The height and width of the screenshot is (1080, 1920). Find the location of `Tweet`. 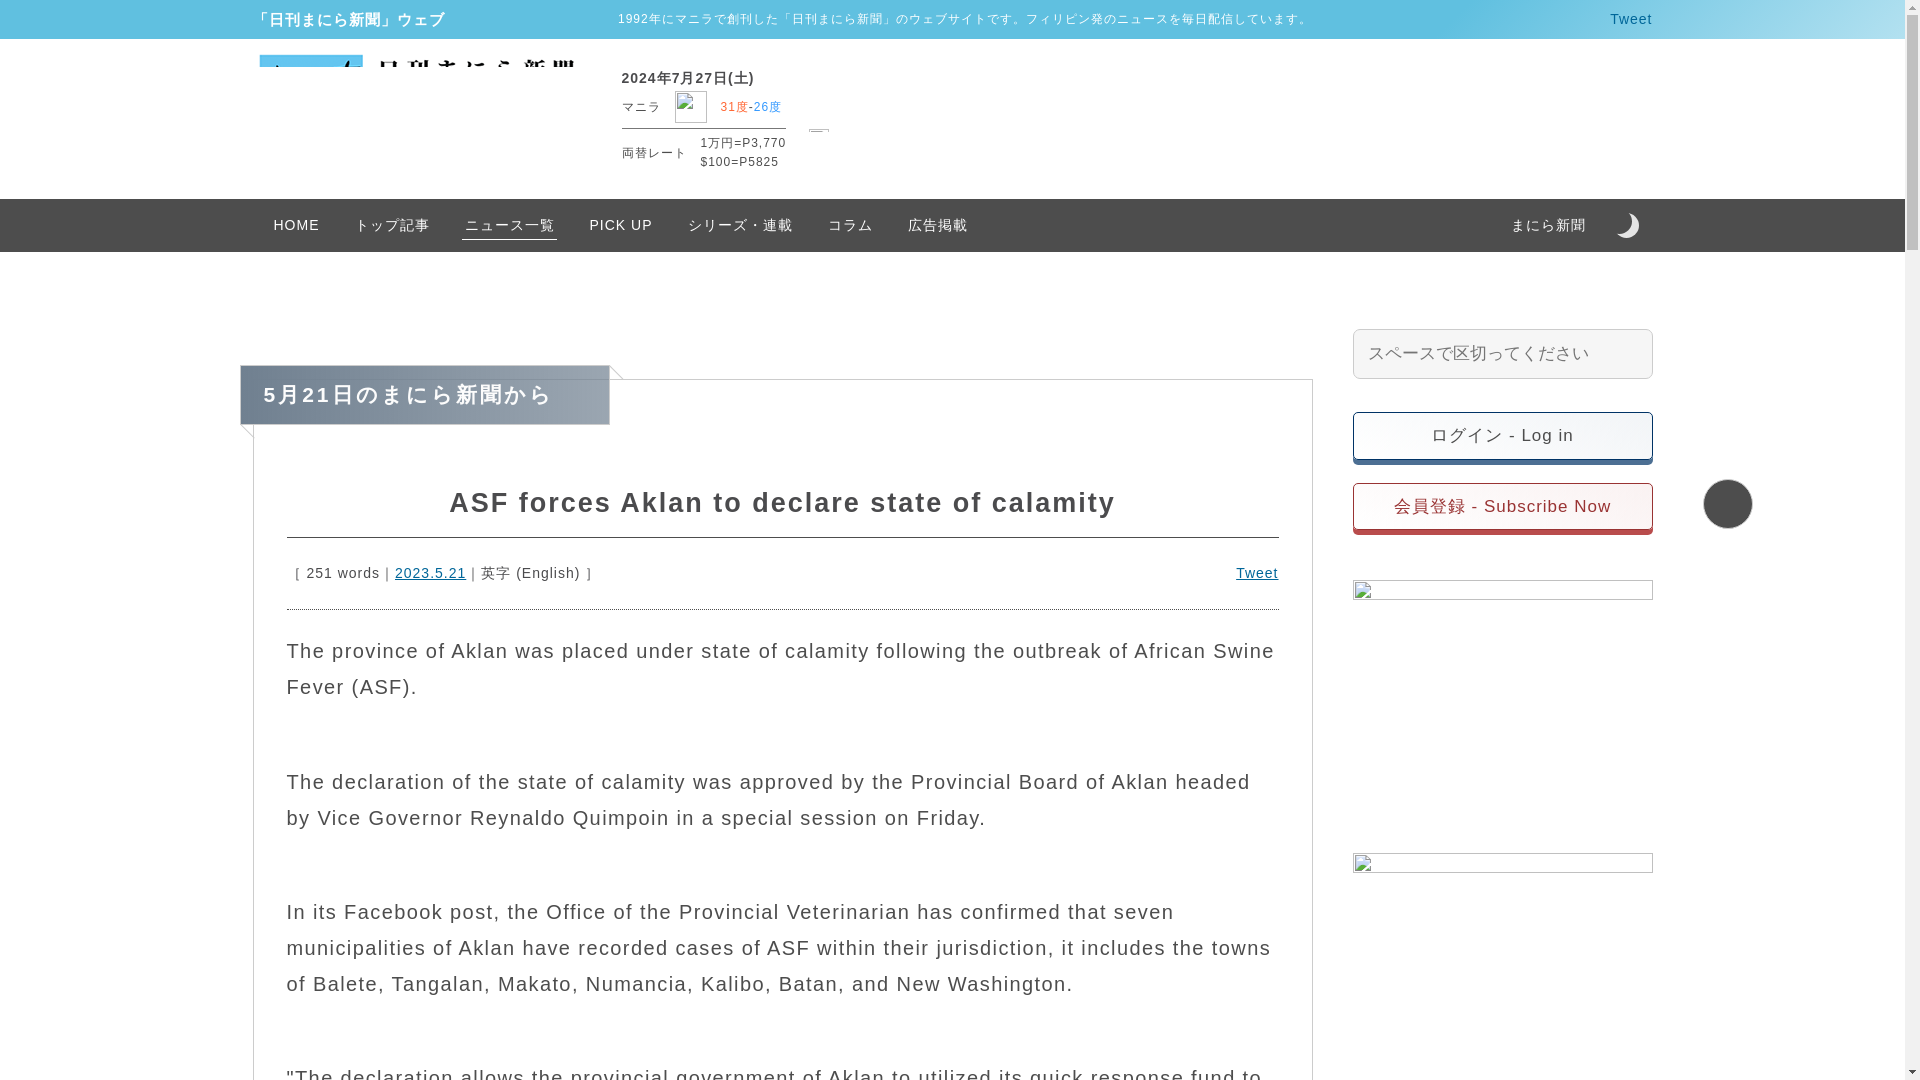

Tweet is located at coordinates (1630, 19).